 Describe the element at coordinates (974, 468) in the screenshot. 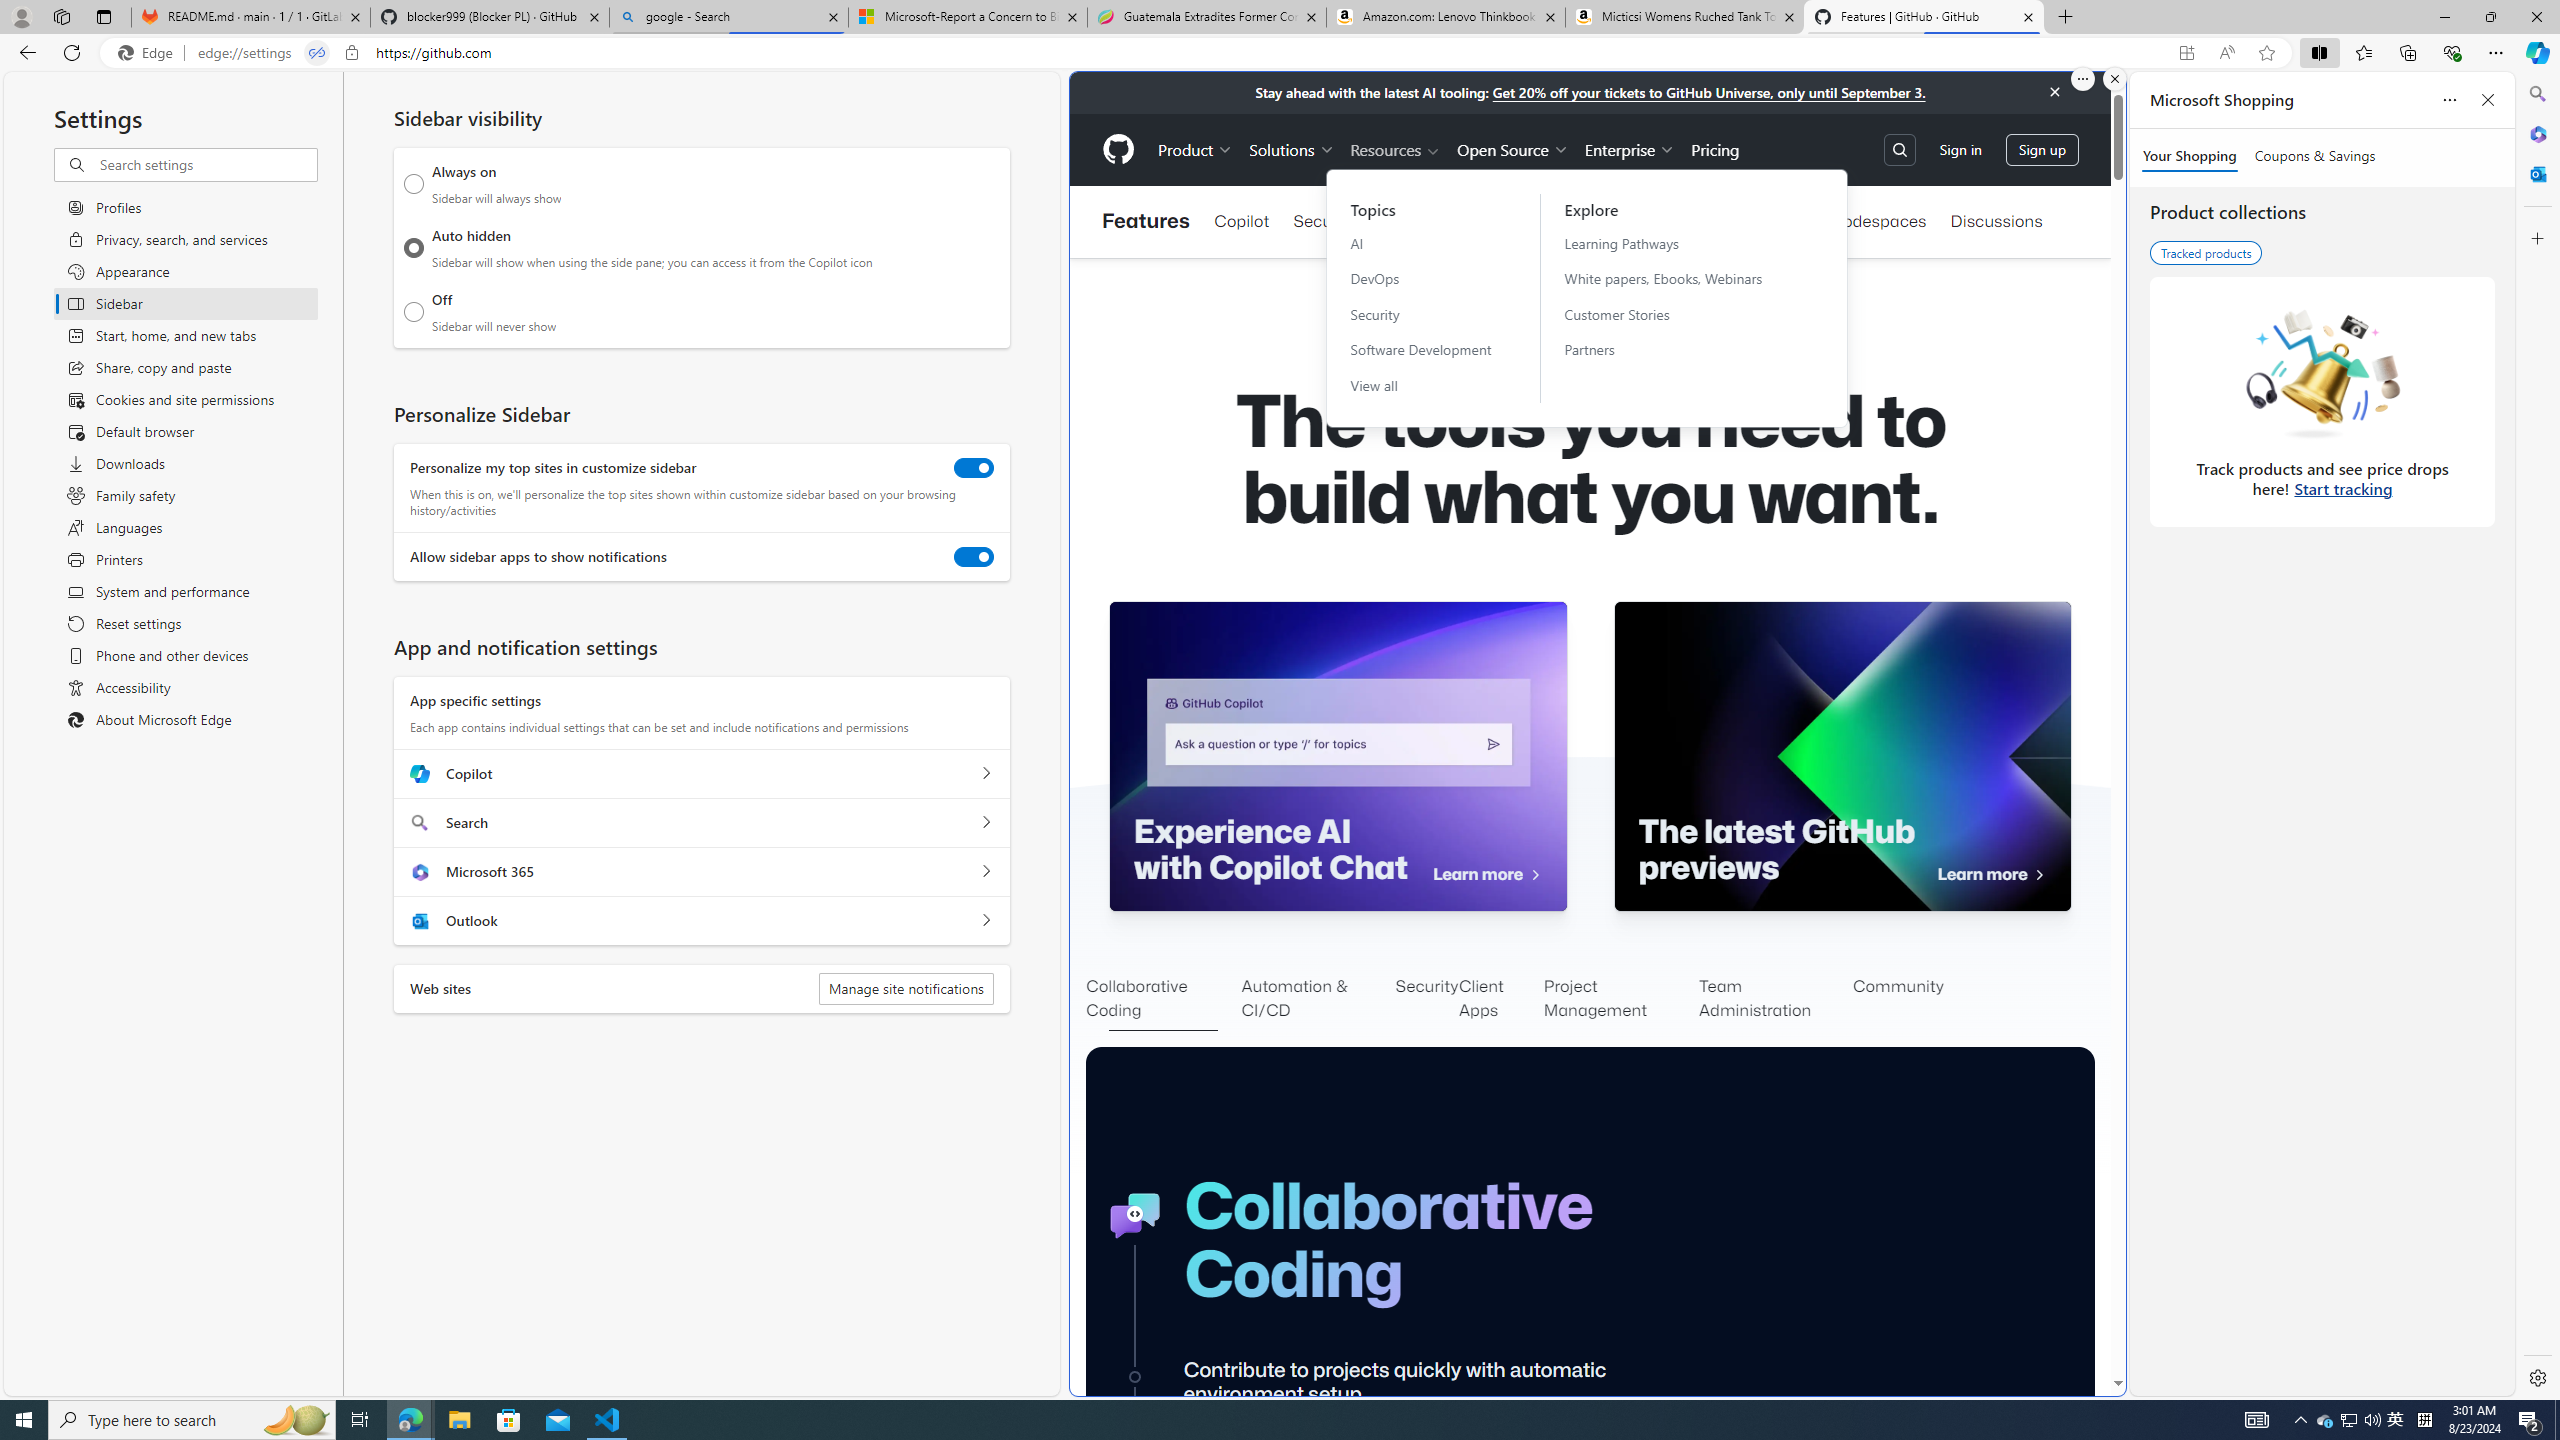

I see `Personalize my top sites in customize sidebar` at that location.